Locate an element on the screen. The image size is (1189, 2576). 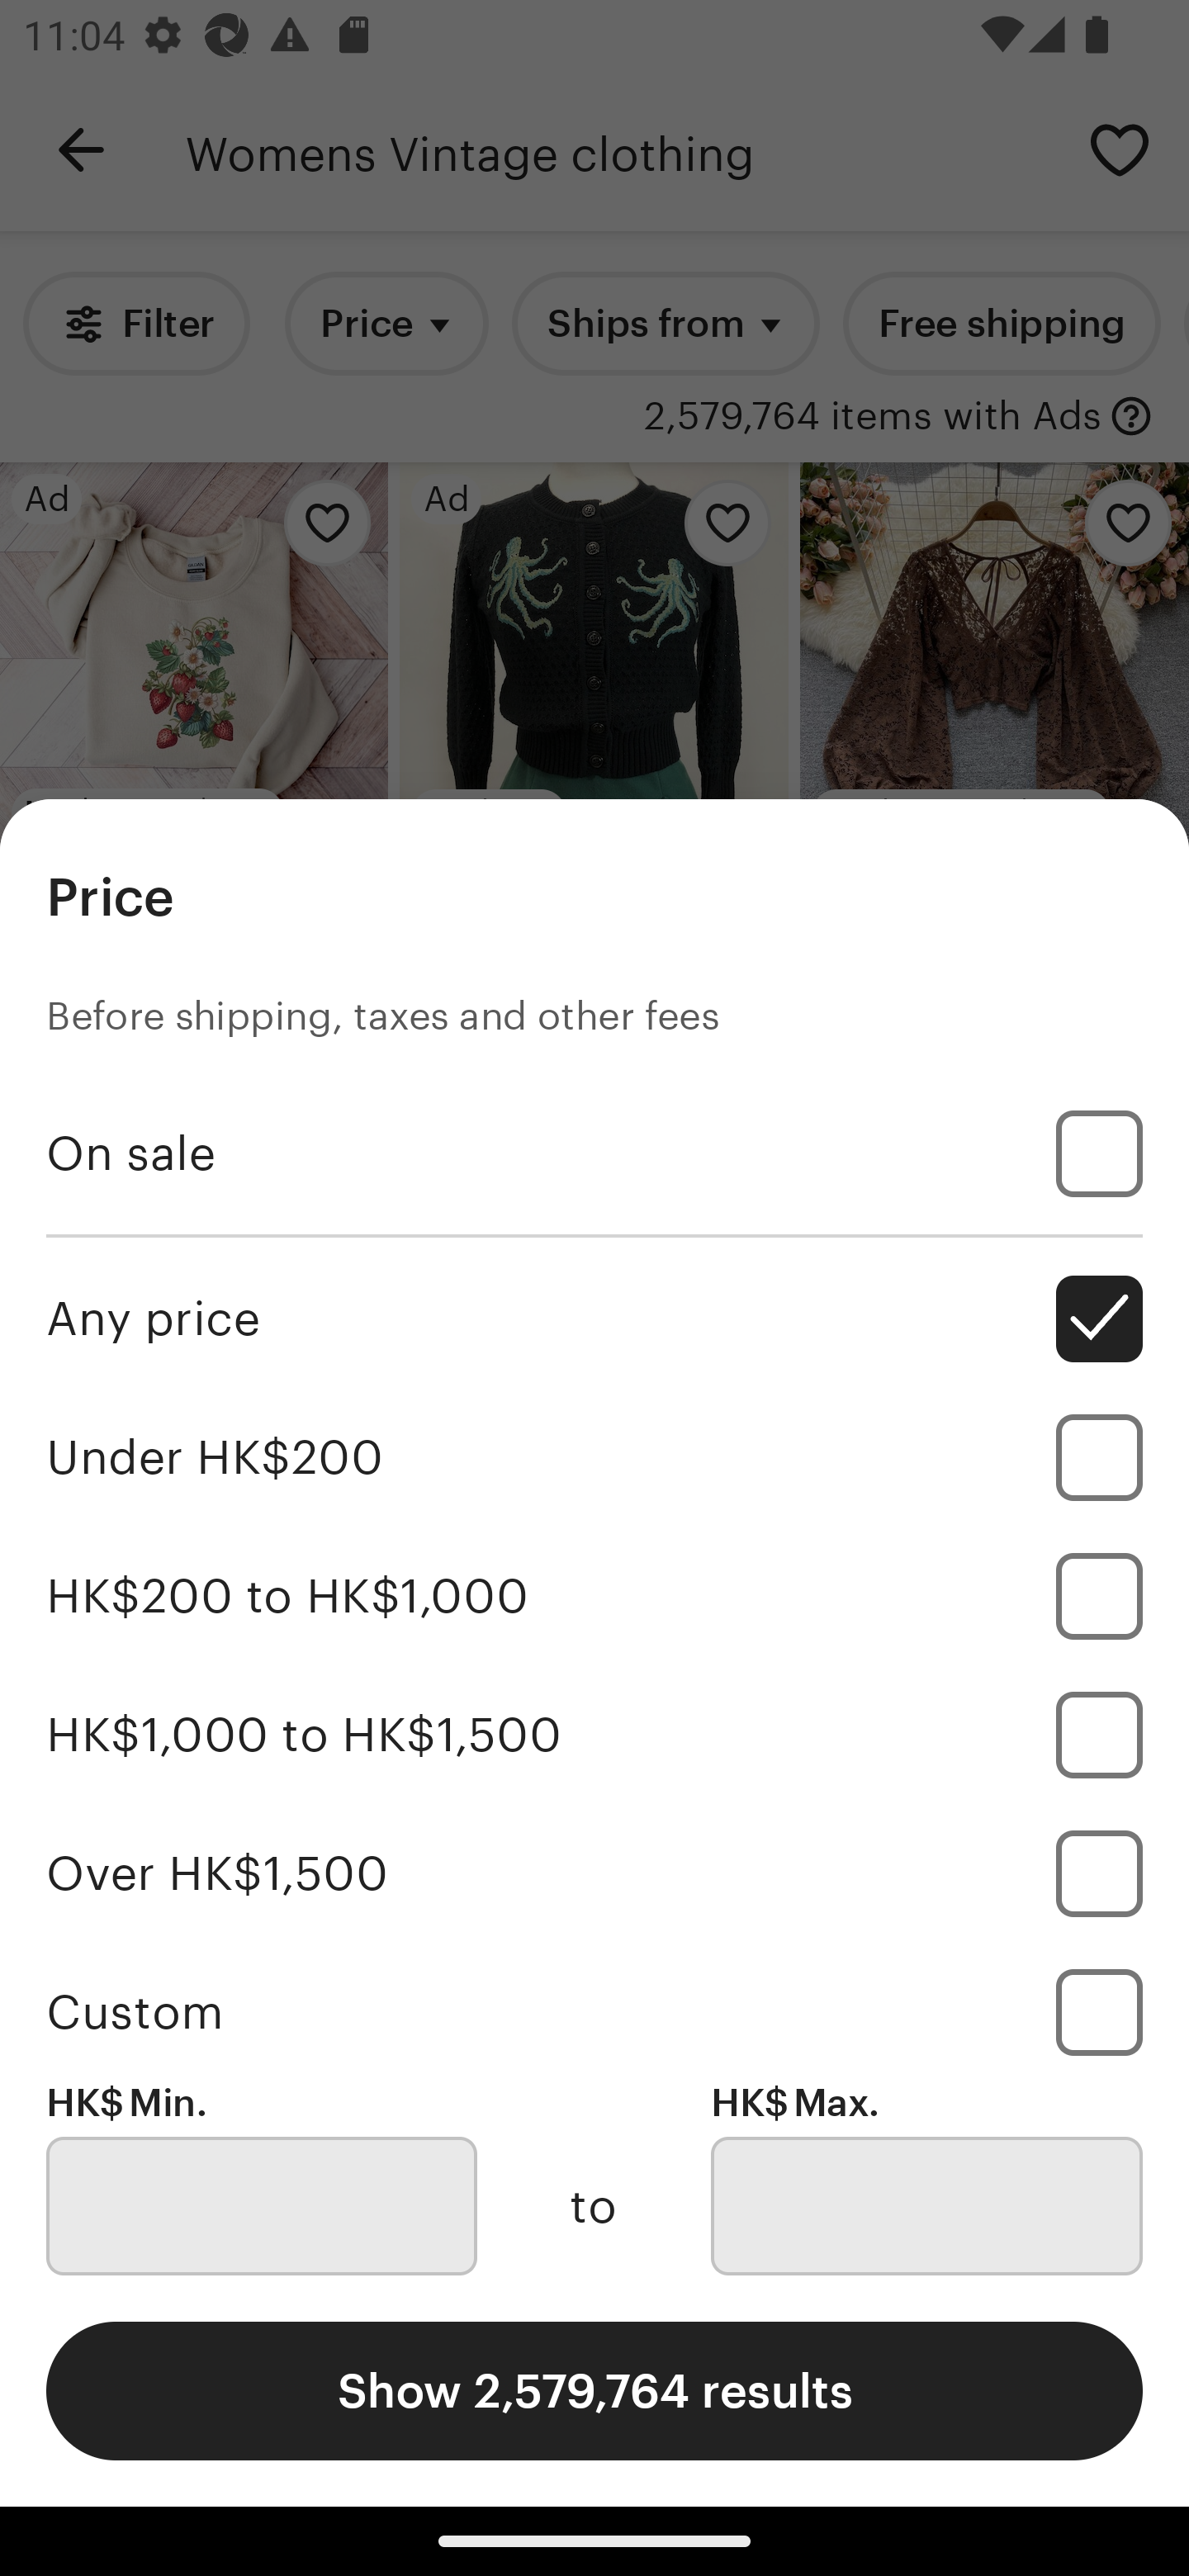
HK$200 to HK$1,000 is located at coordinates (594, 1595).